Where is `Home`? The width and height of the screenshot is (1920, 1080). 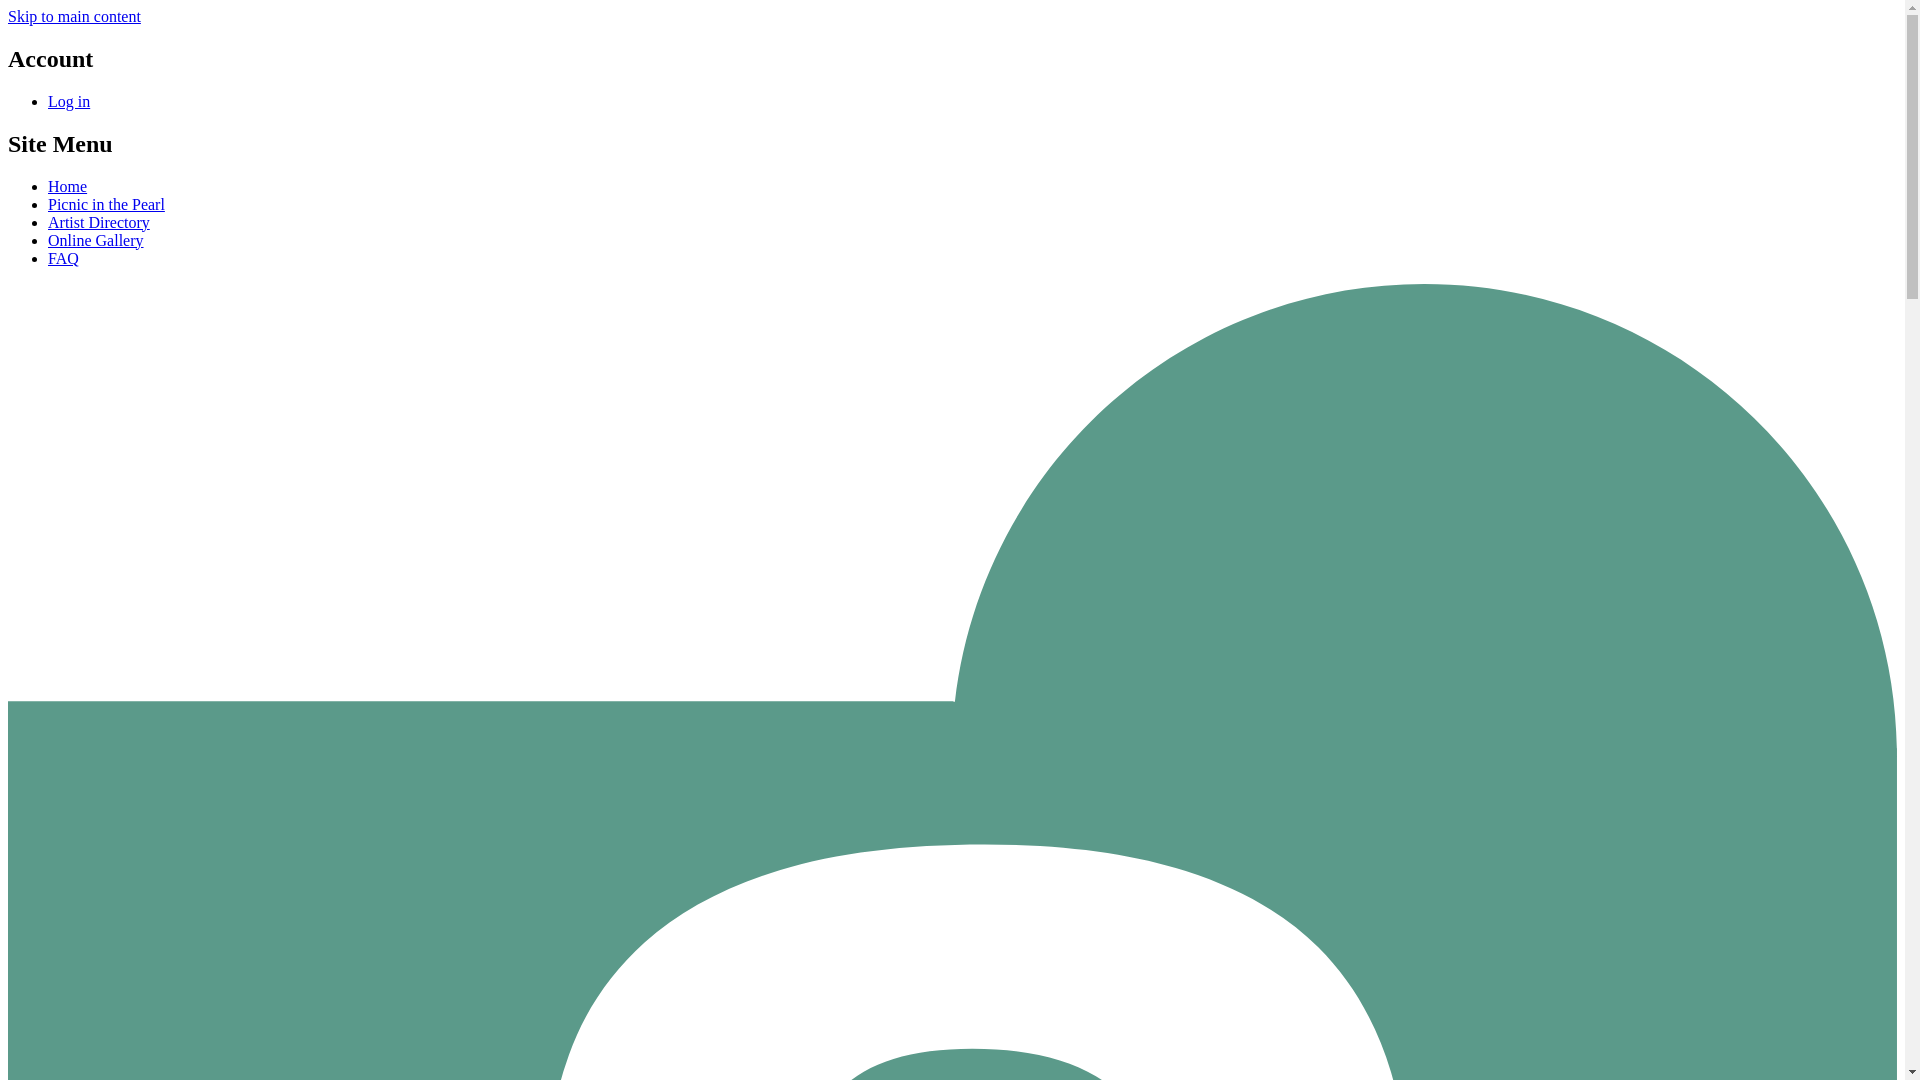 Home is located at coordinates (67, 186).